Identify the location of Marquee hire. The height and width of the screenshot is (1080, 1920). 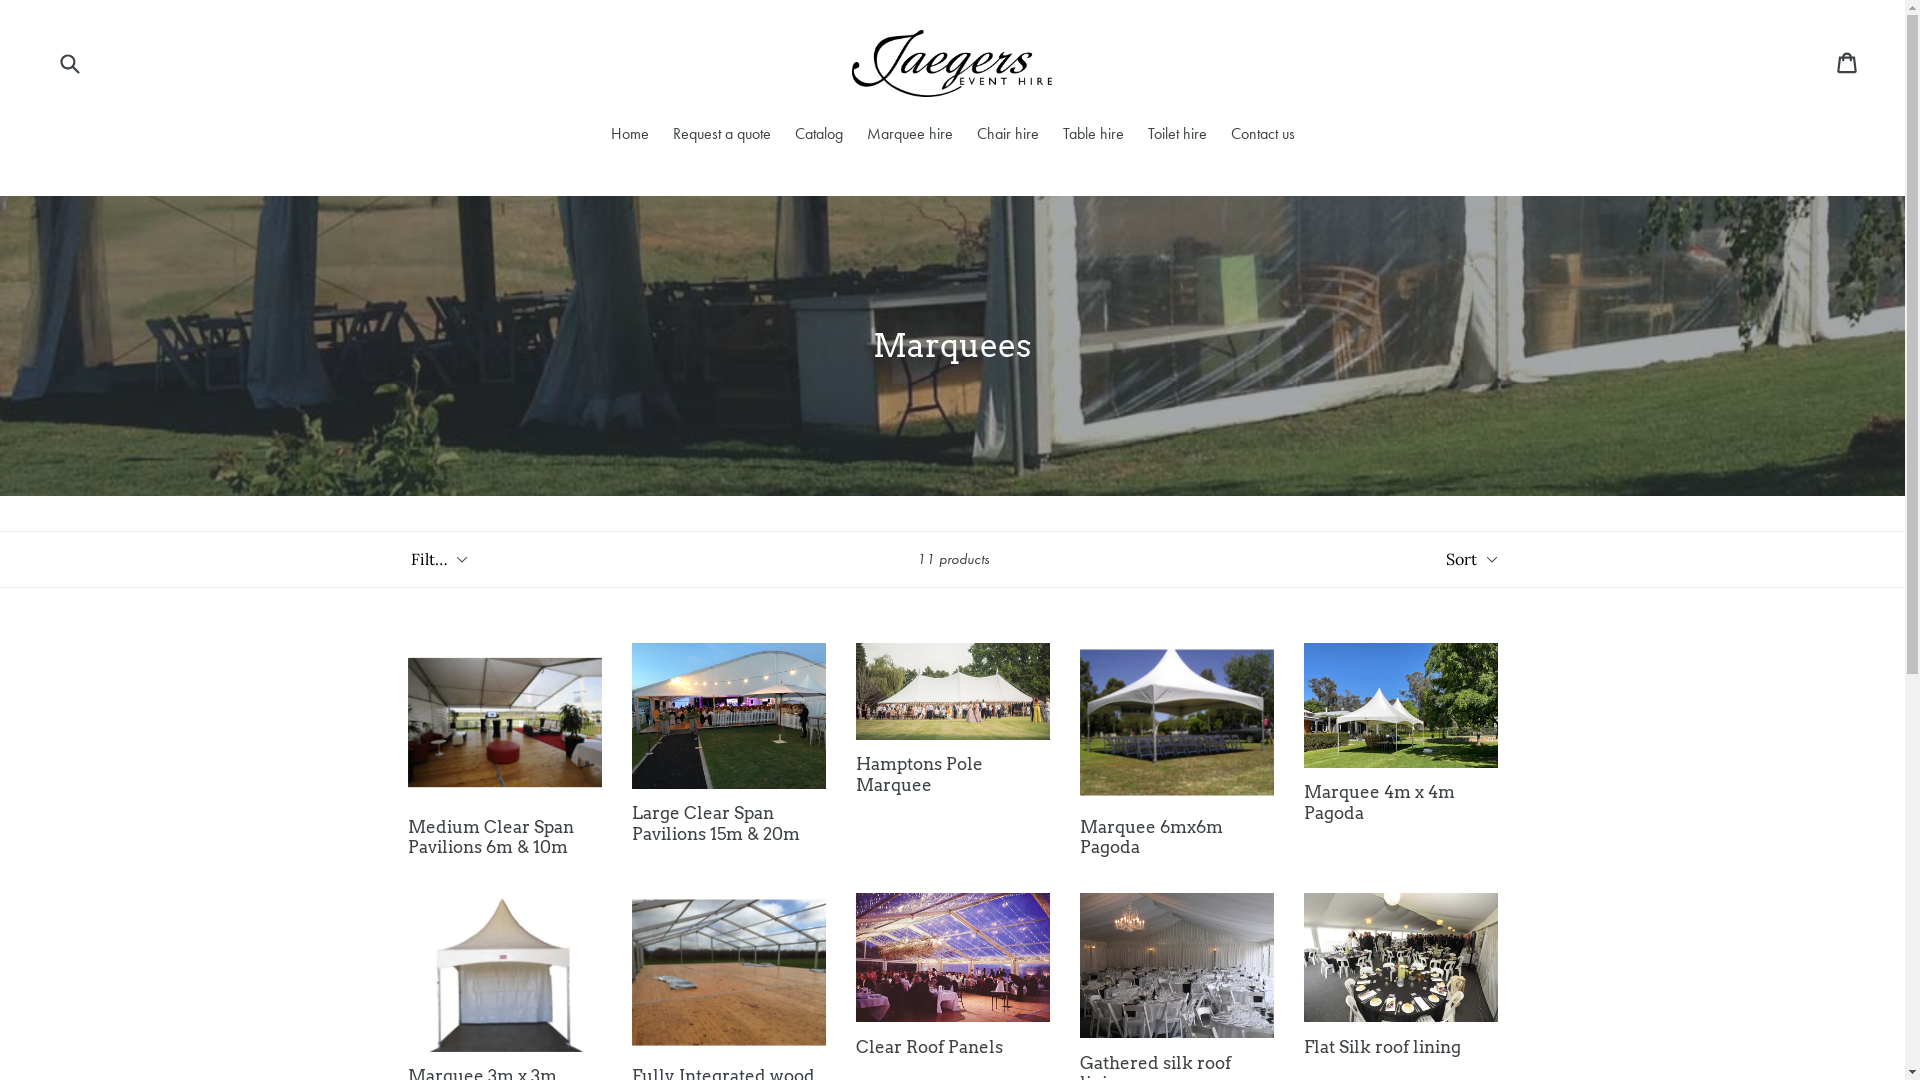
(909, 136).